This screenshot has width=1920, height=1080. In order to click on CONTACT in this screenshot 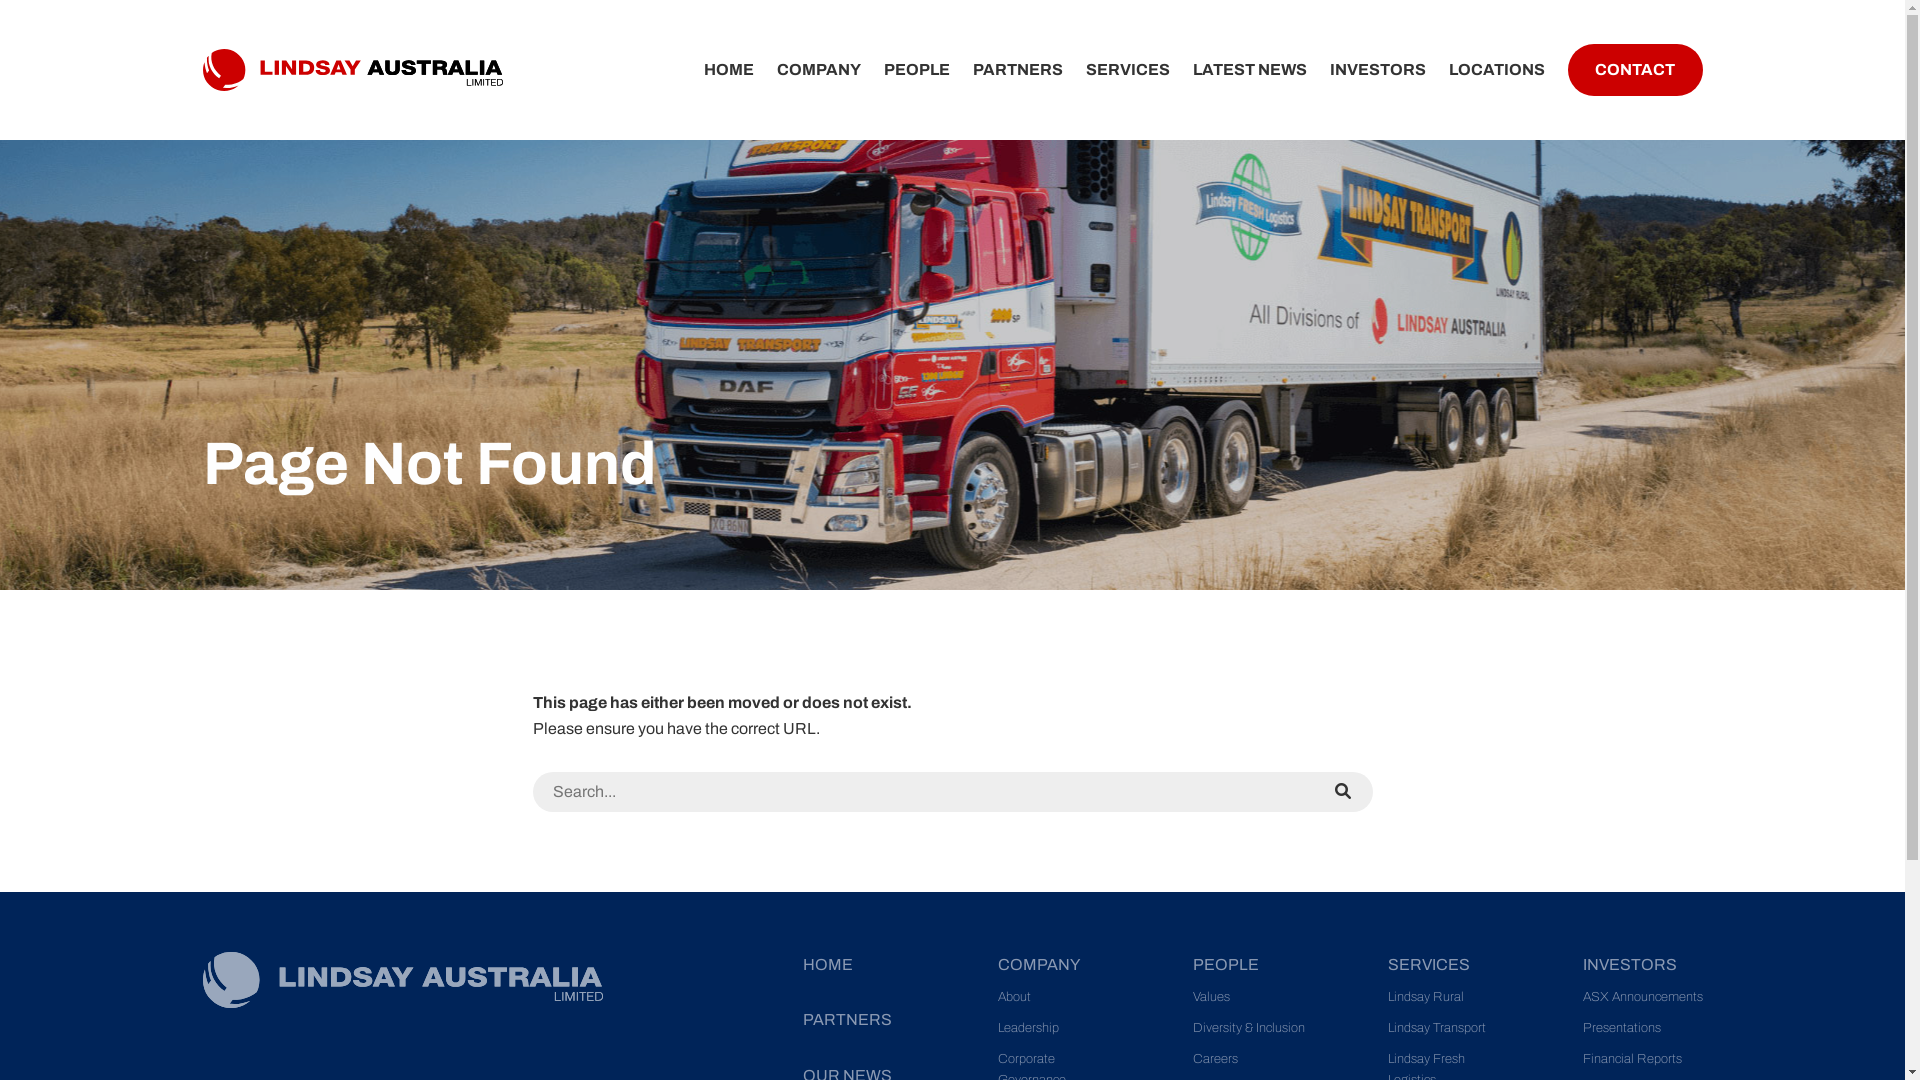, I will do `click(1635, 70)`.